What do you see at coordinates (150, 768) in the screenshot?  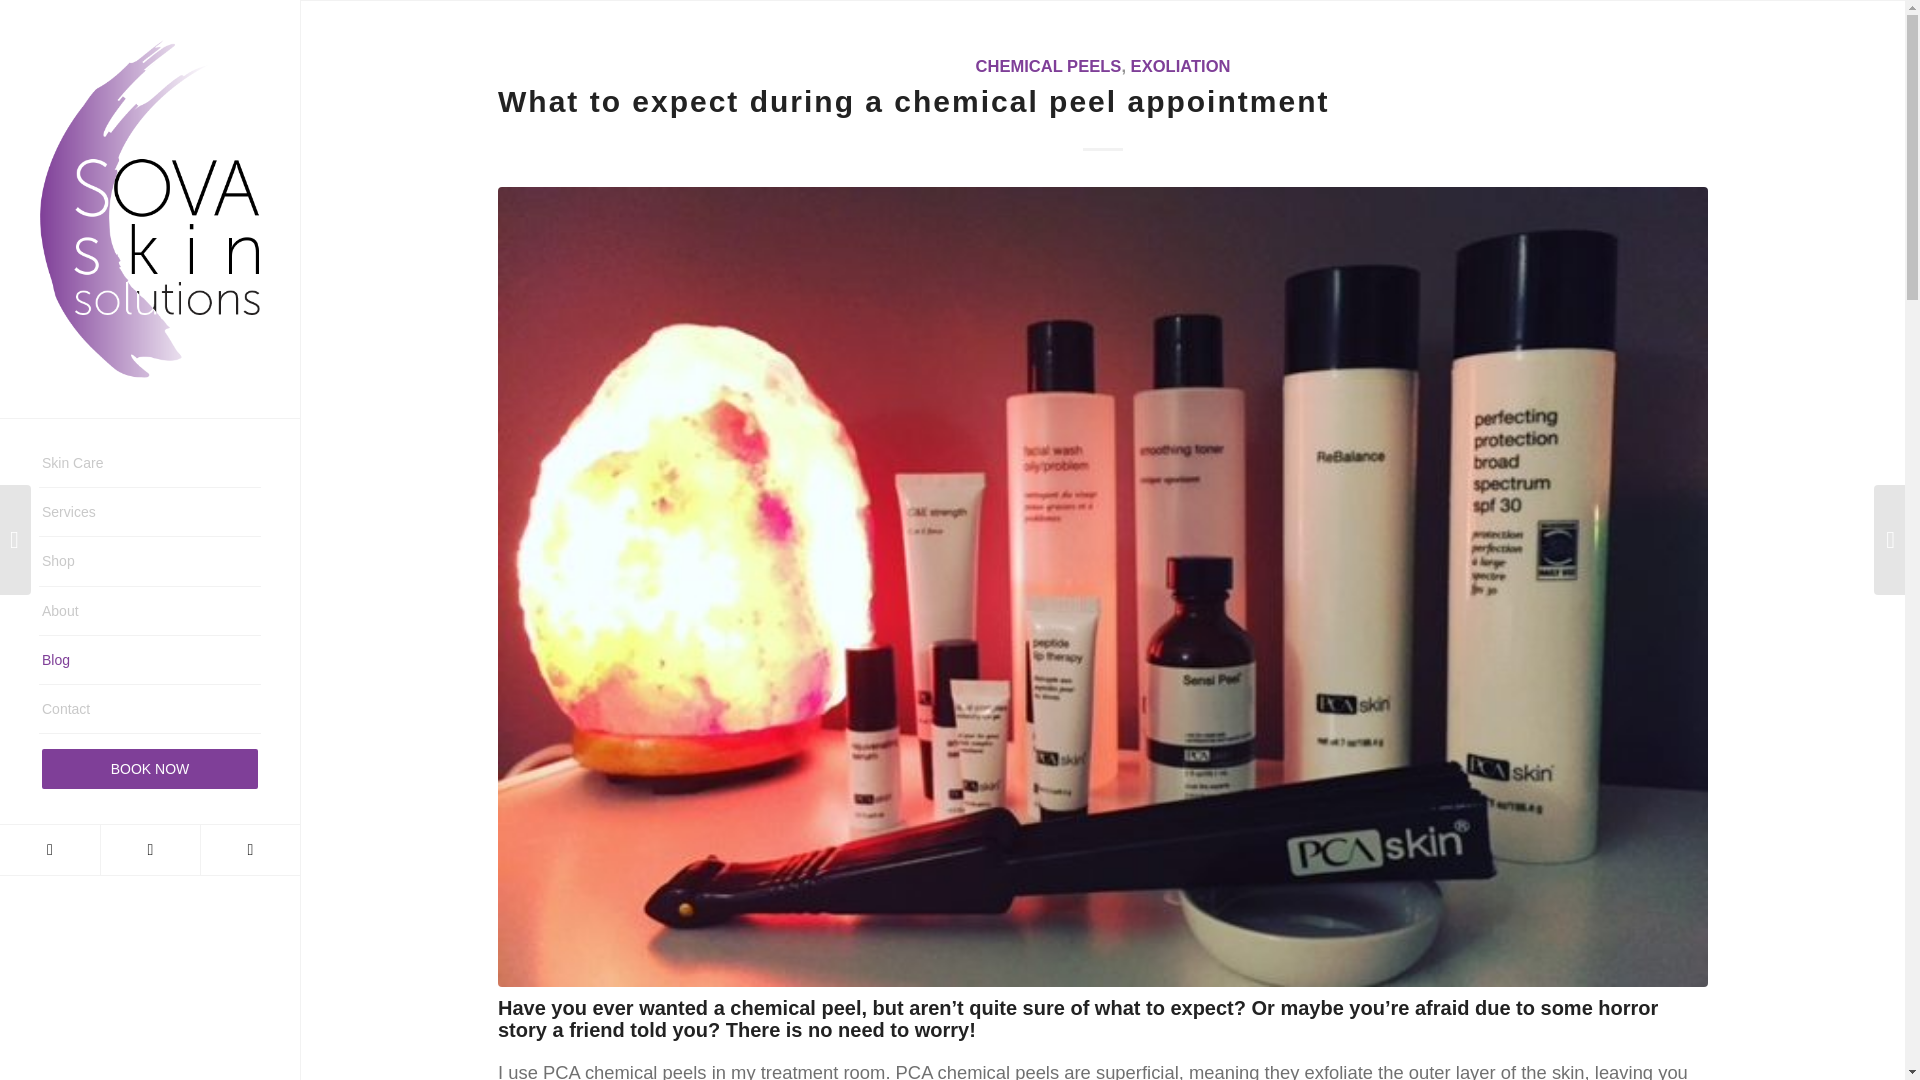 I see `BOOK NOW` at bounding box center [150, 768].